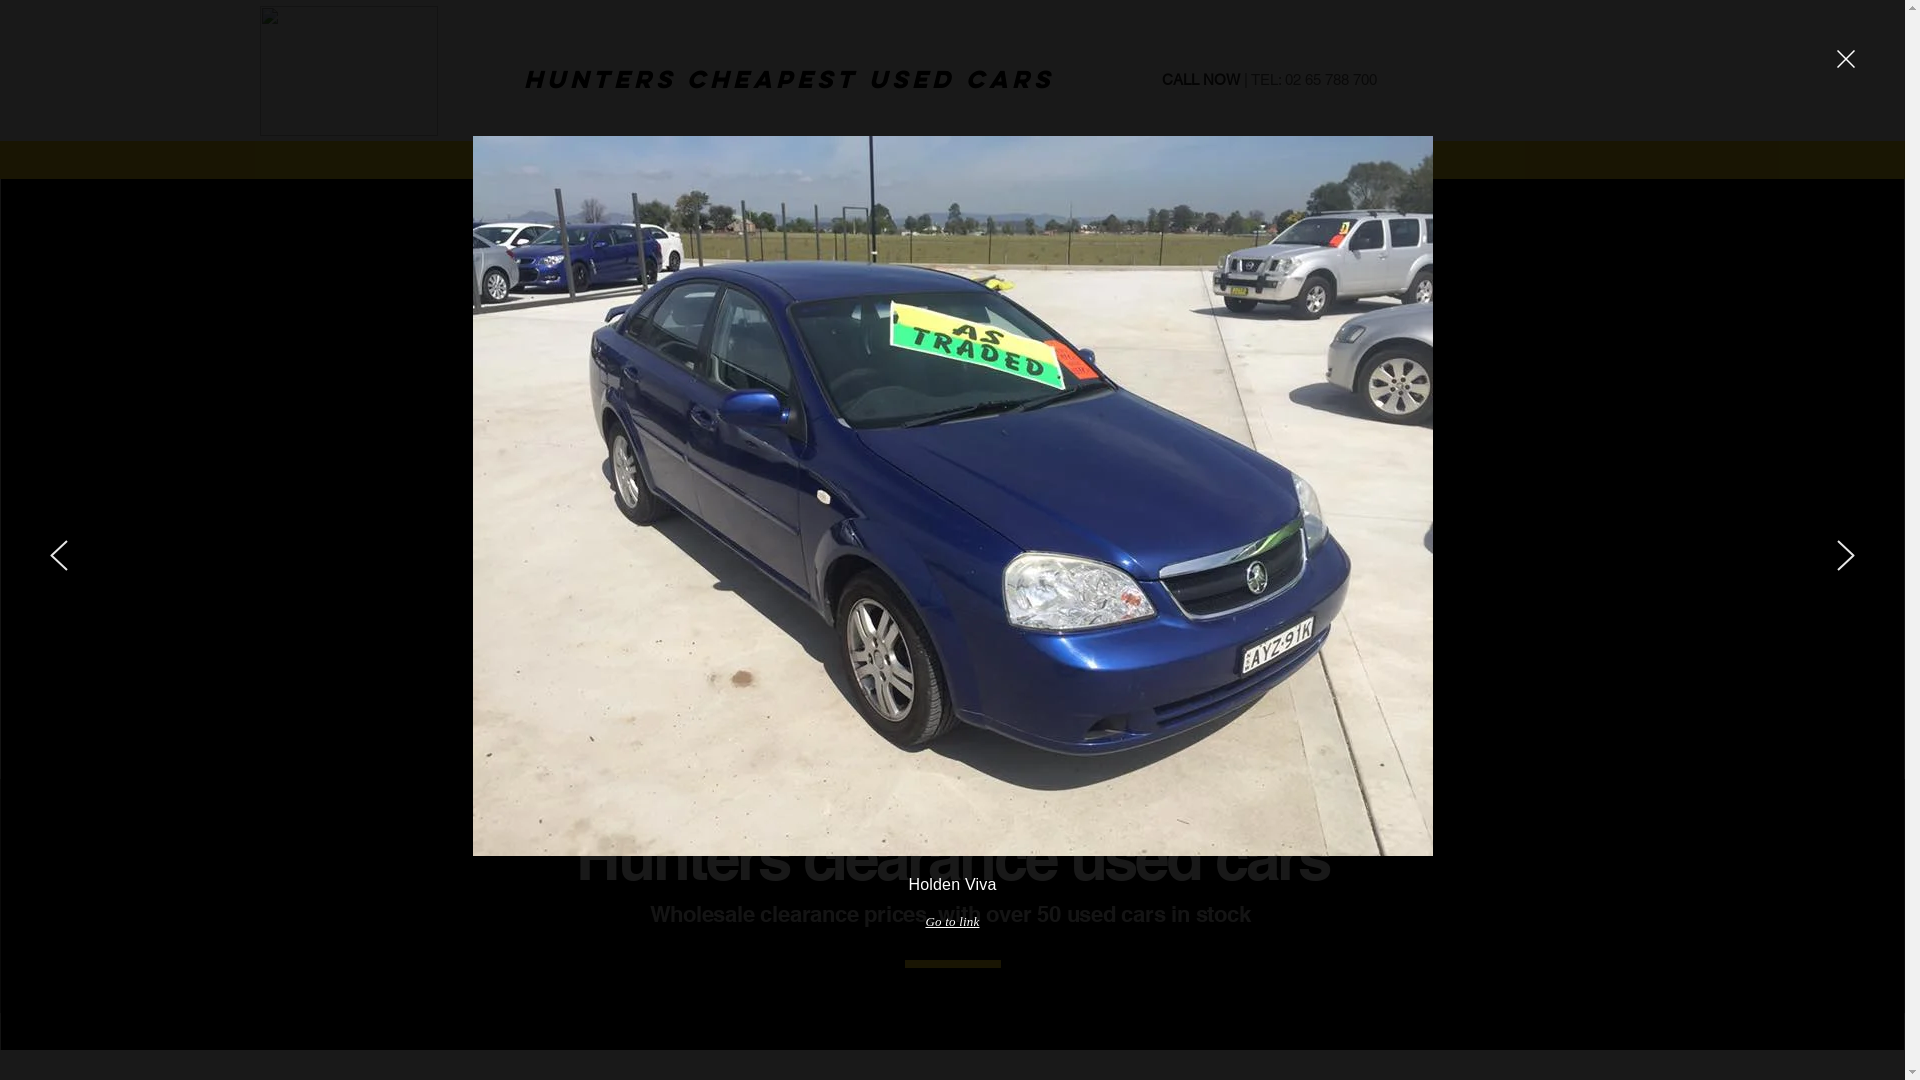  What do you see at coordinates (789, 78) in the screenshot?
I see `Hunters Cheapest Used Cars` at bounding box center [789, 78].